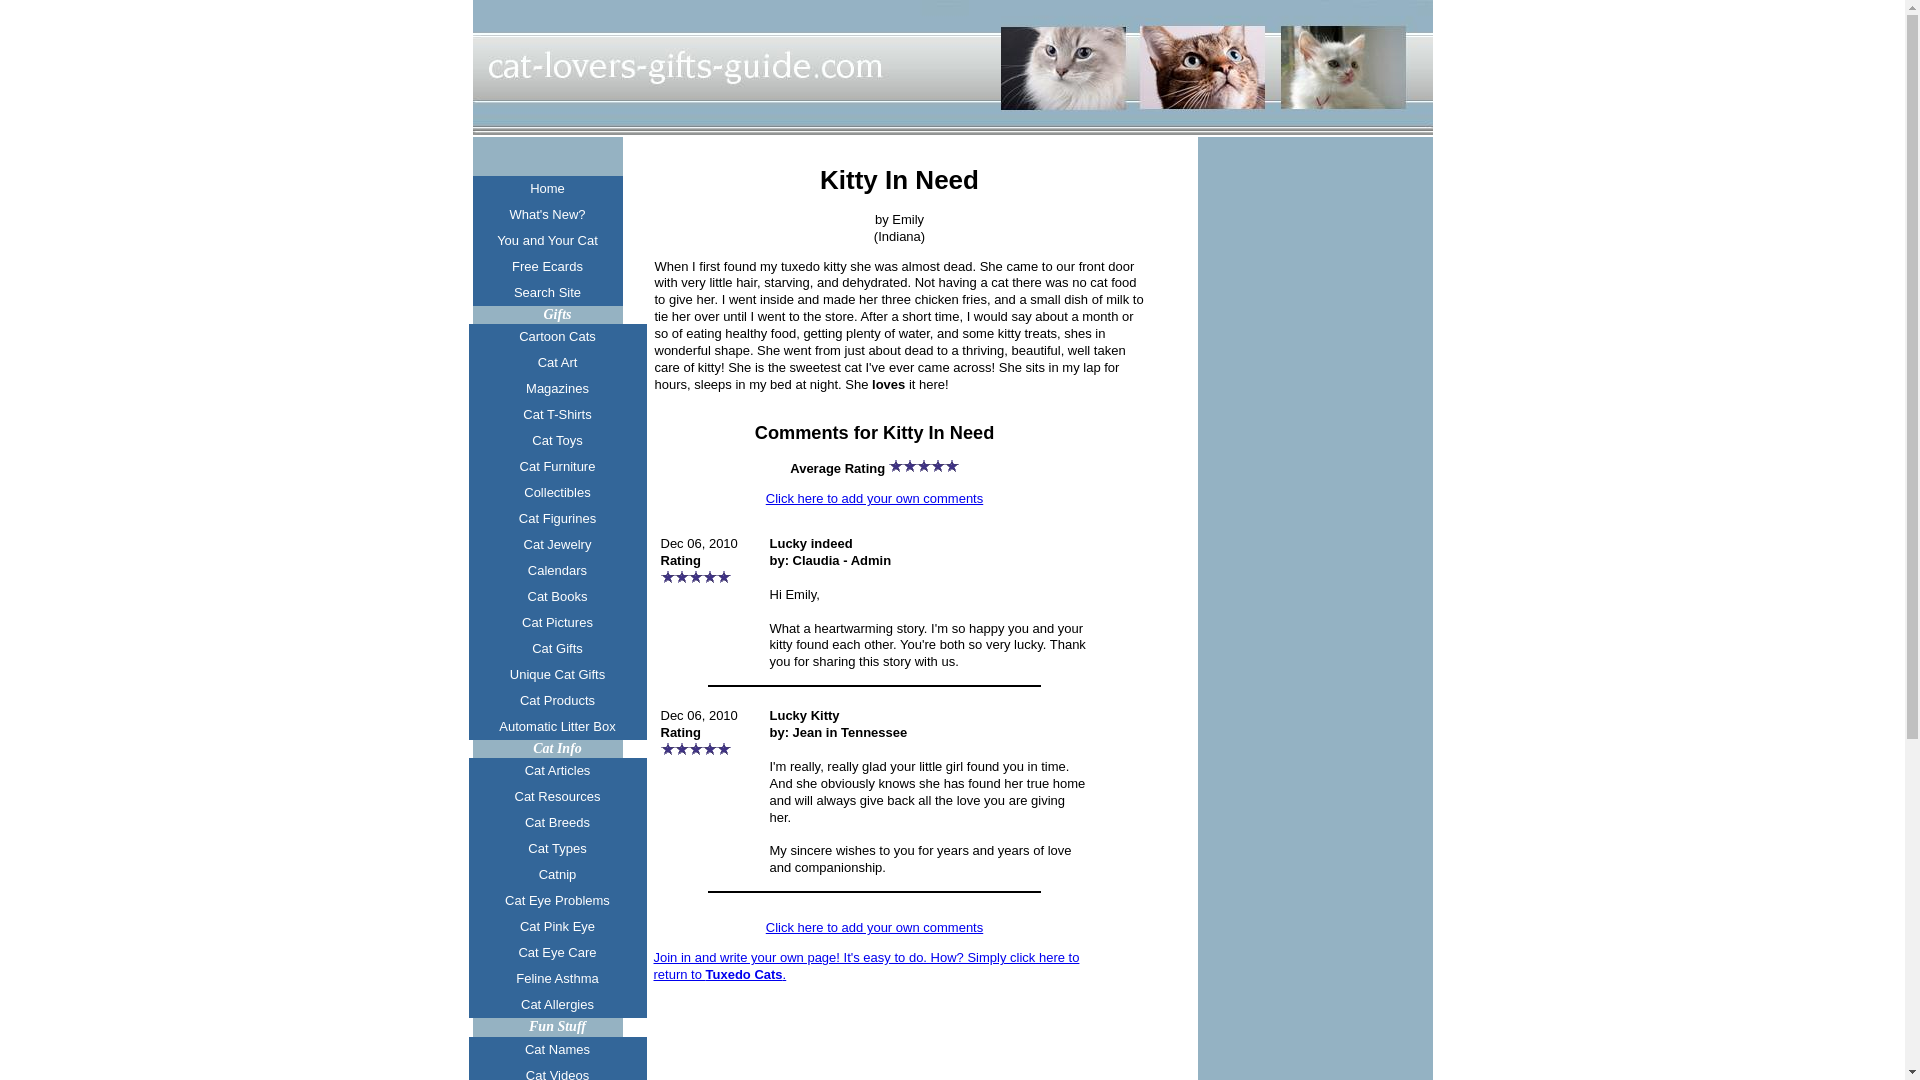 The width and height of the screenshot is (1920, 1080). Describe the element at coordinates (547, 188) in the screenshot. I see `Home` at that location.